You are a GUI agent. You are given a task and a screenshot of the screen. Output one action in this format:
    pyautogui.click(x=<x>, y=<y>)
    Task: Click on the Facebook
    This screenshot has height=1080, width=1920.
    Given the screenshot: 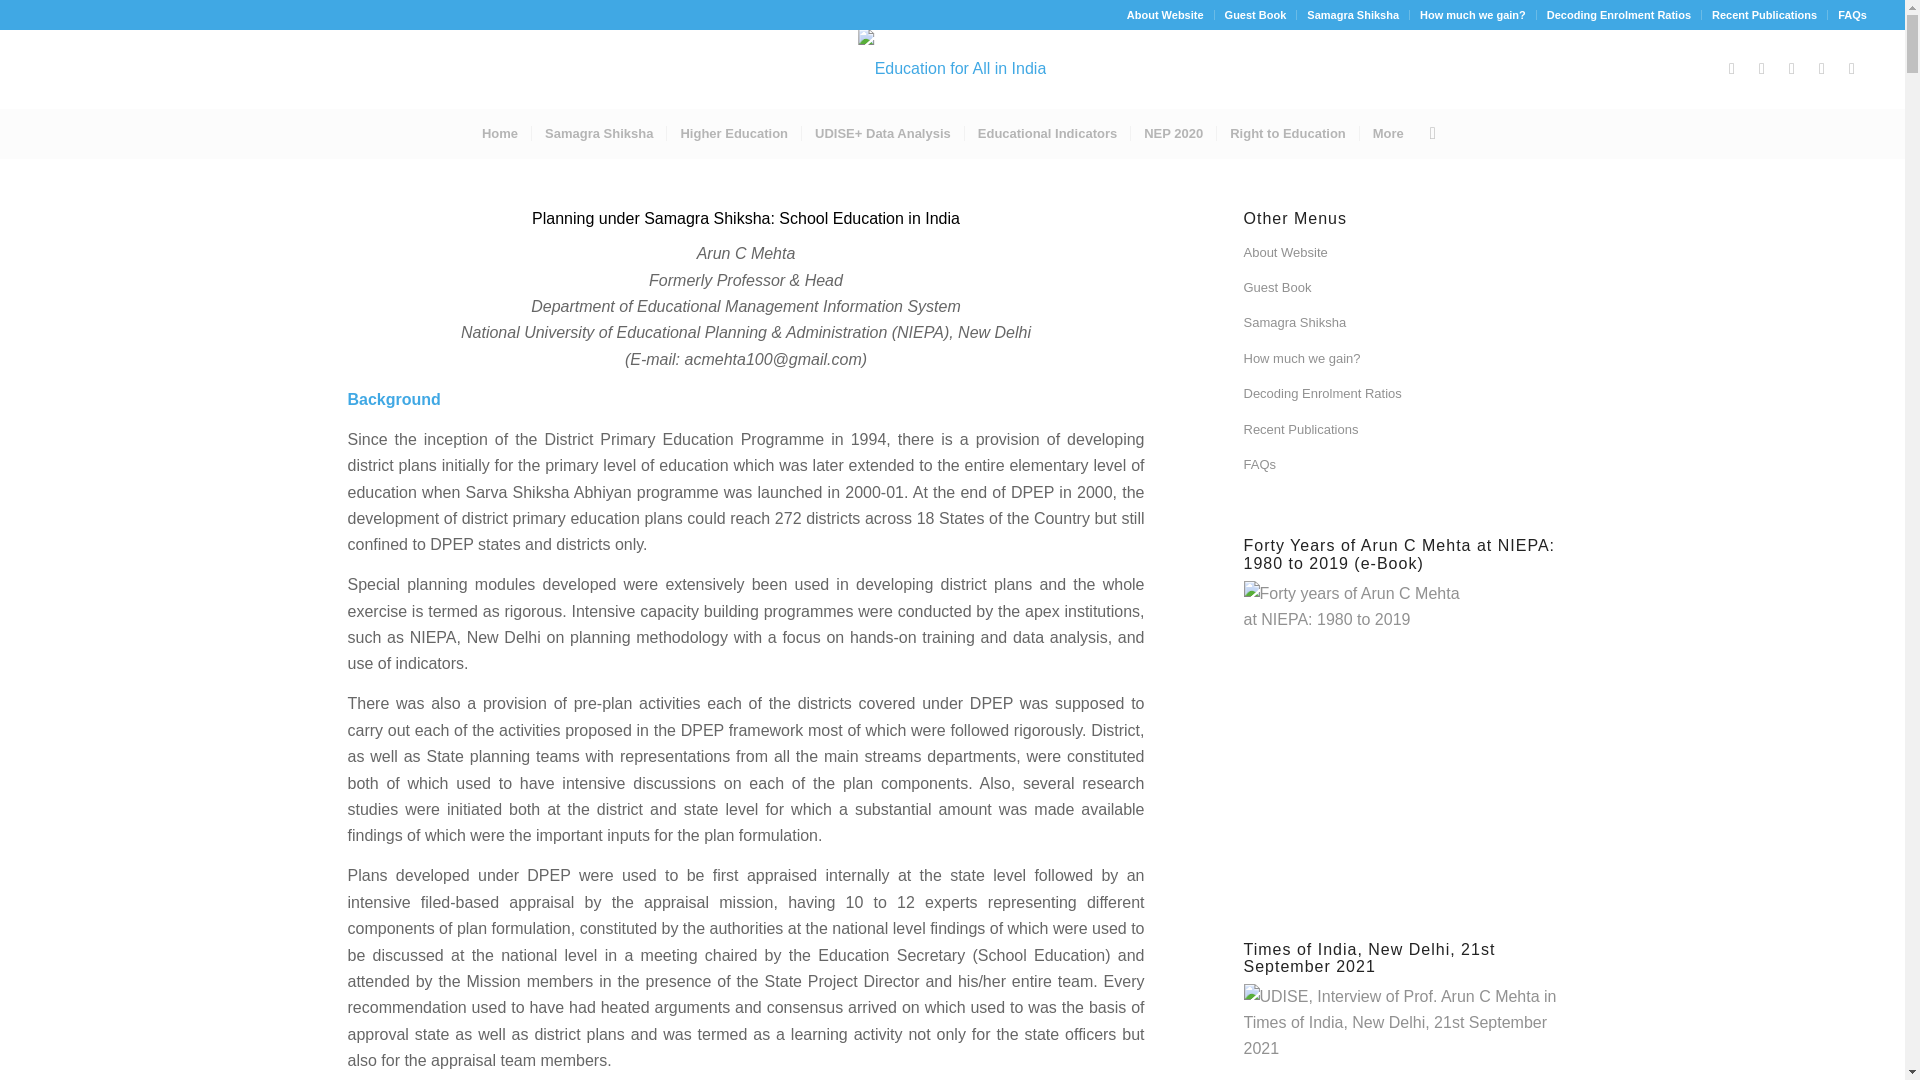 What is the action you would take?
    pyautogui.click(x=1762, y=69)
    